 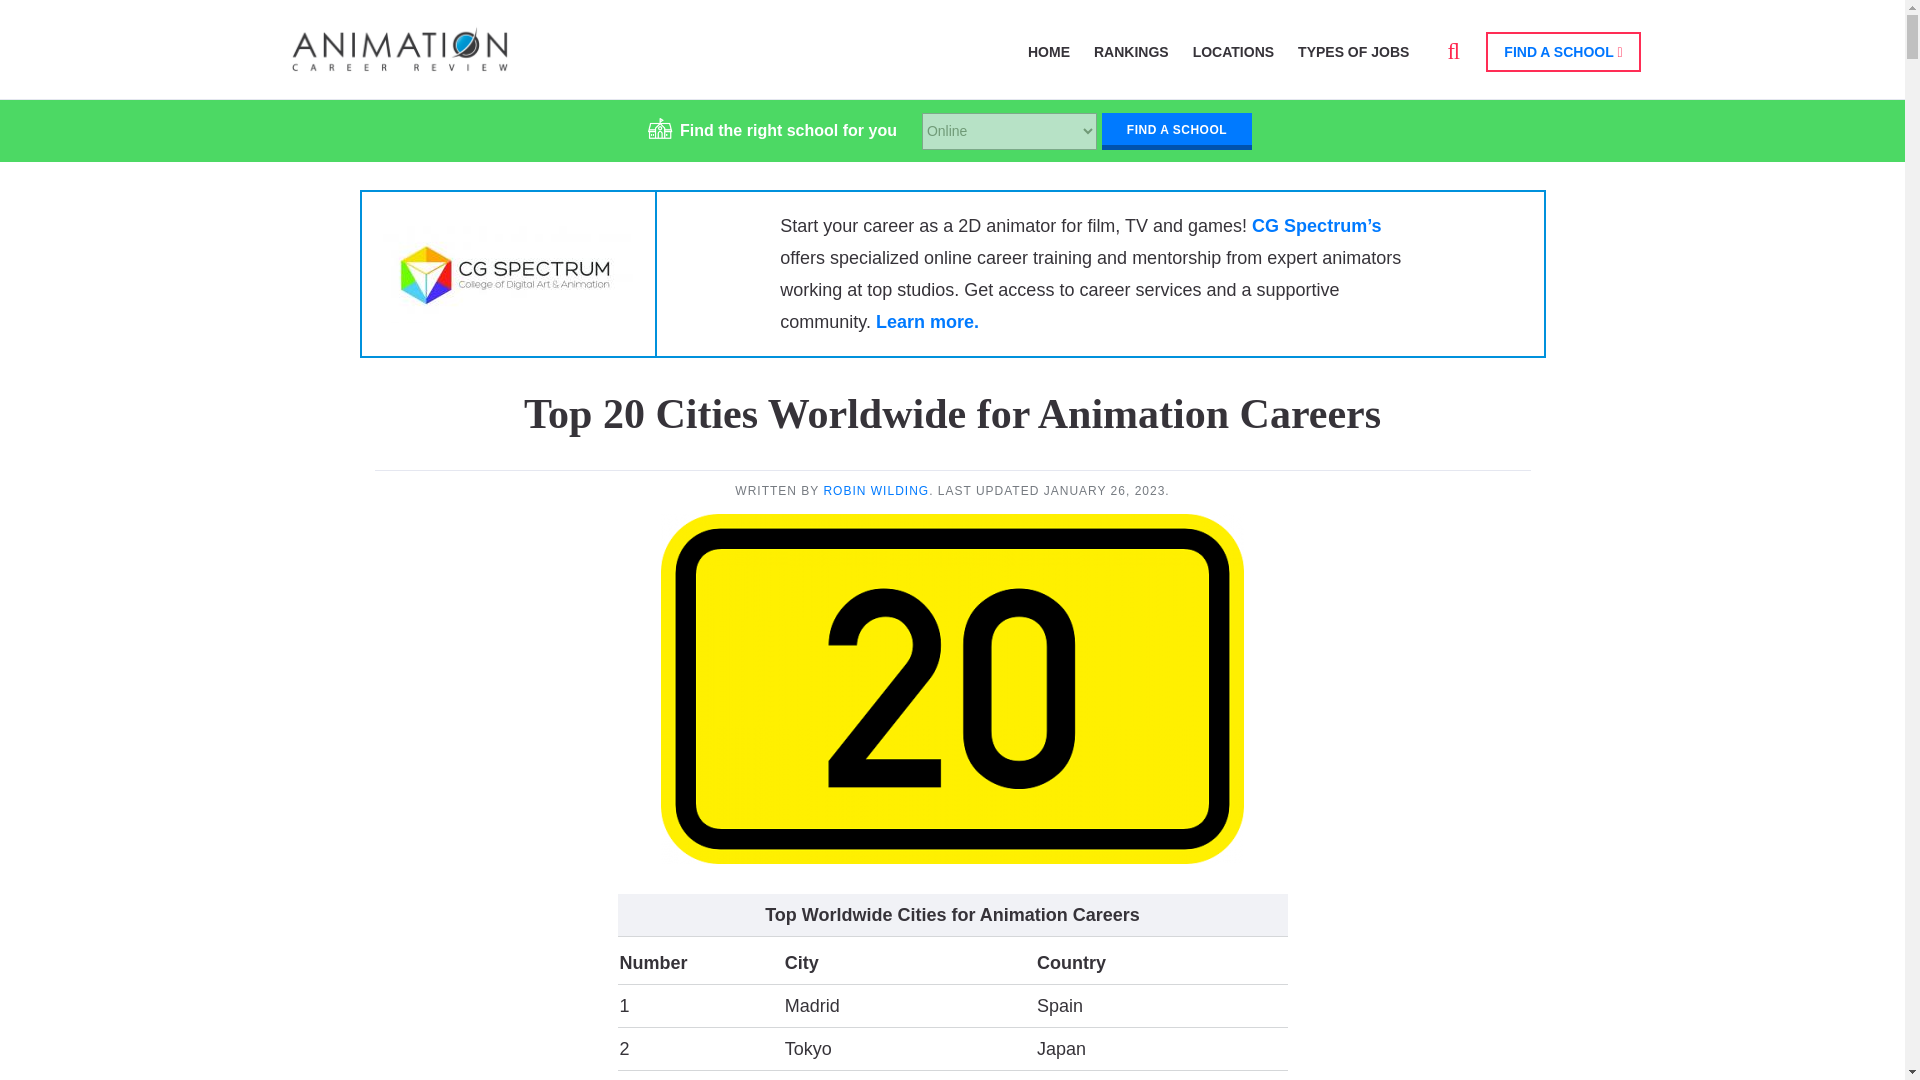 I want to click on ROBIN WILDING, so click(x=876, y=490).